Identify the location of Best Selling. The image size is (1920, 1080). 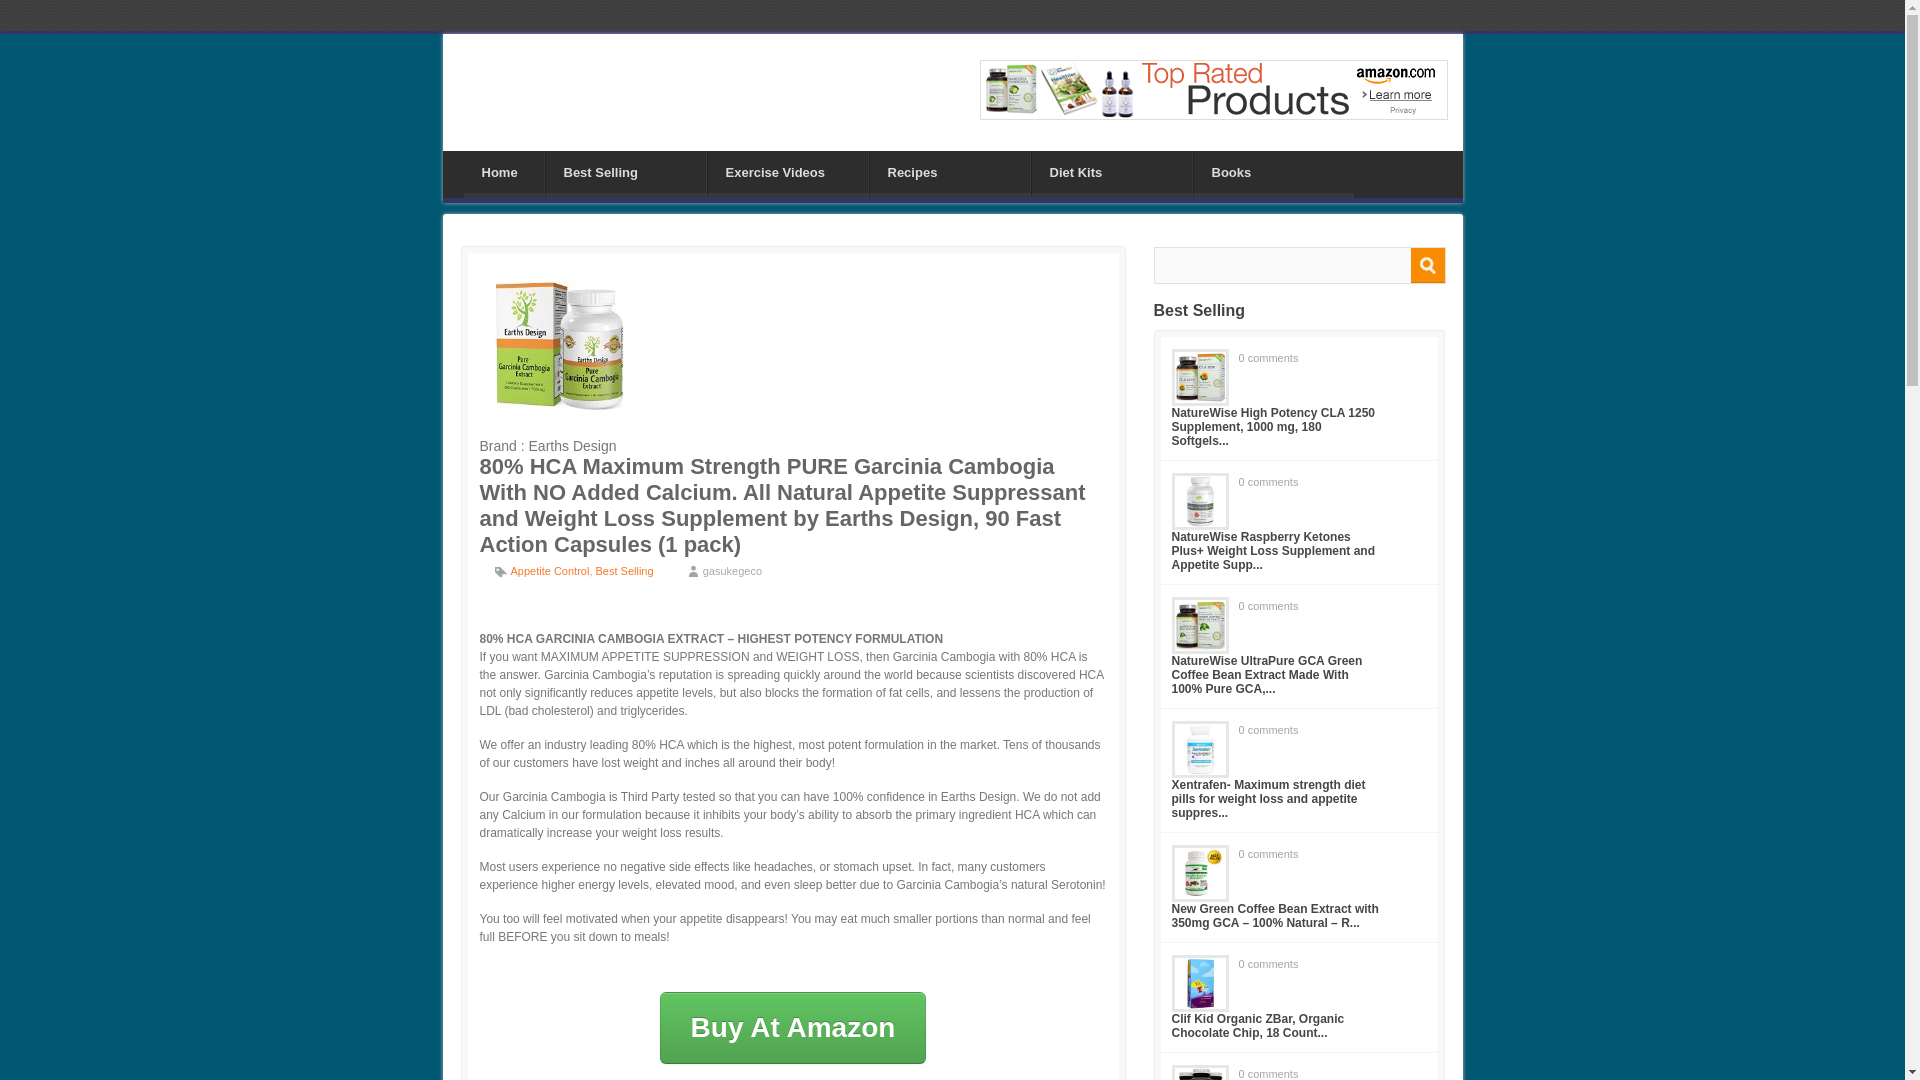
(624, 570).